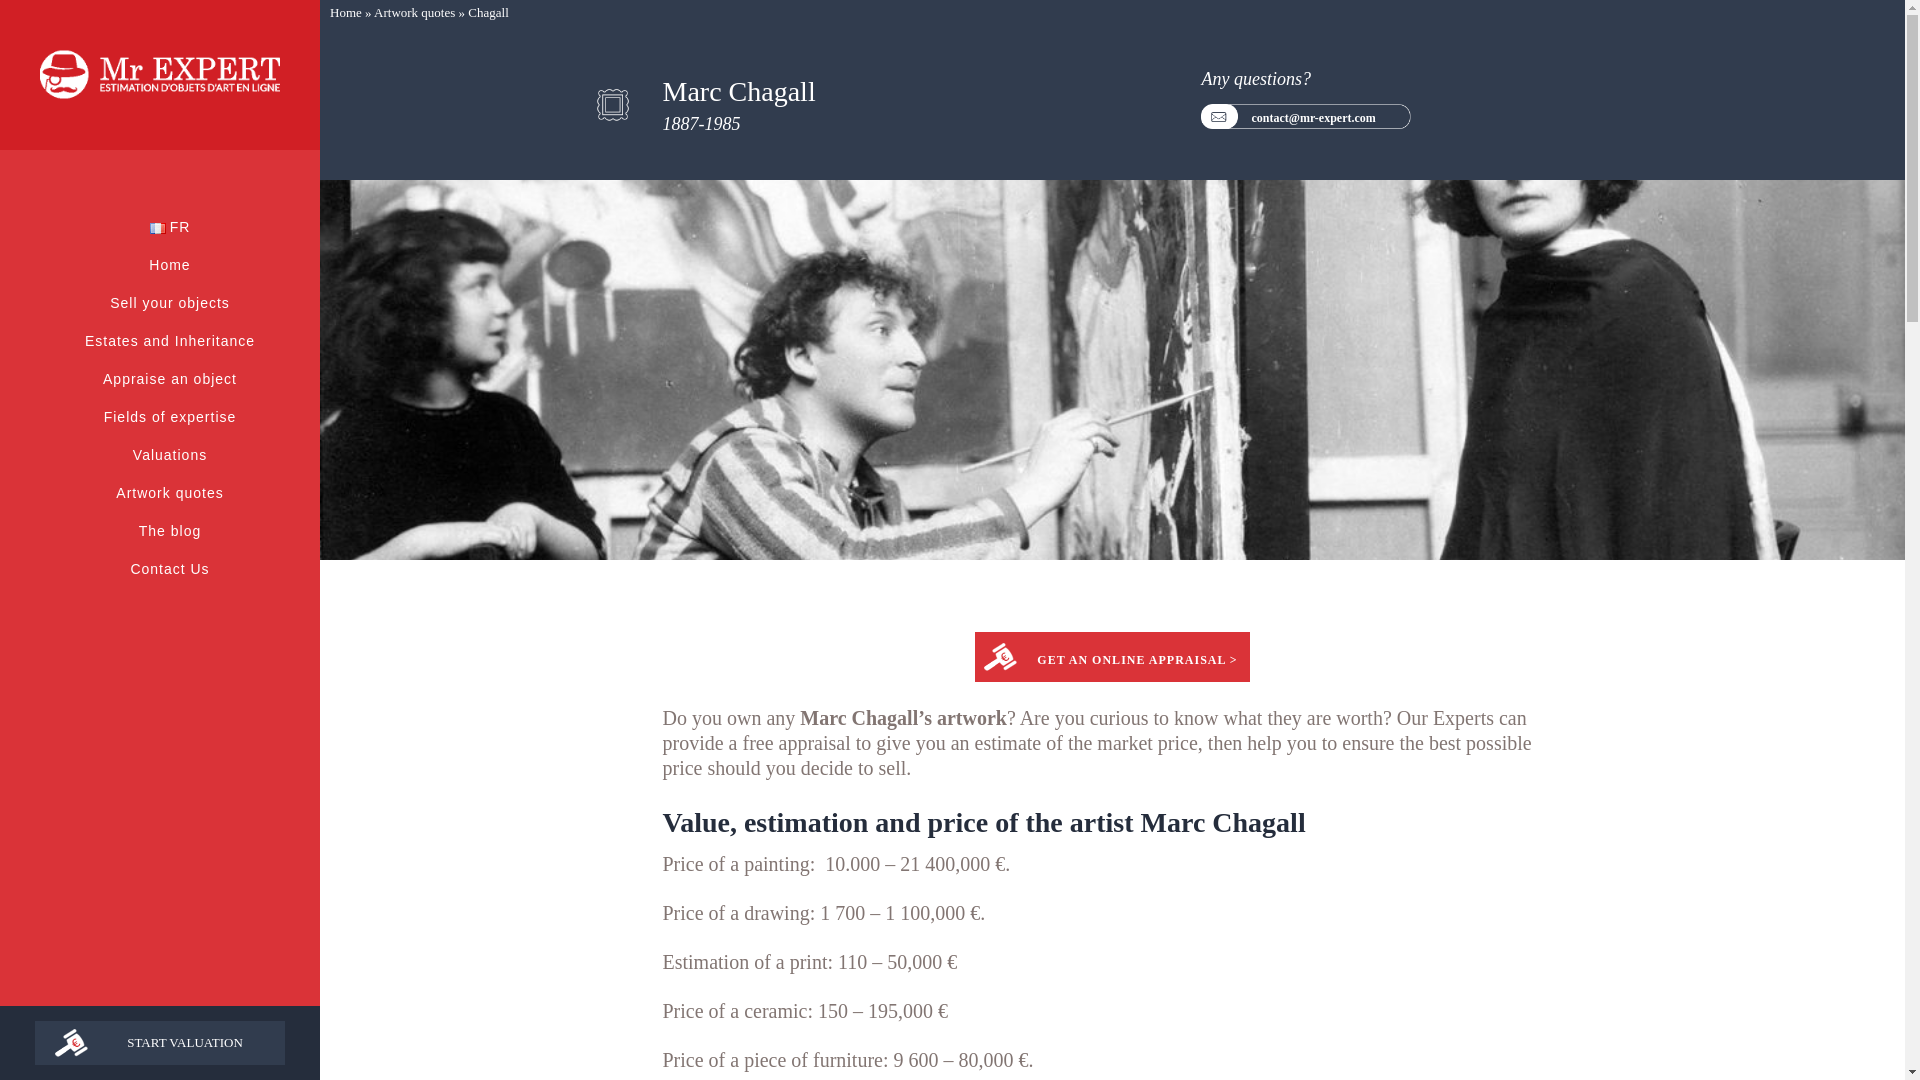 This screenshot has width=1920, height=1080. I want to click on painting, so click(777, 864).